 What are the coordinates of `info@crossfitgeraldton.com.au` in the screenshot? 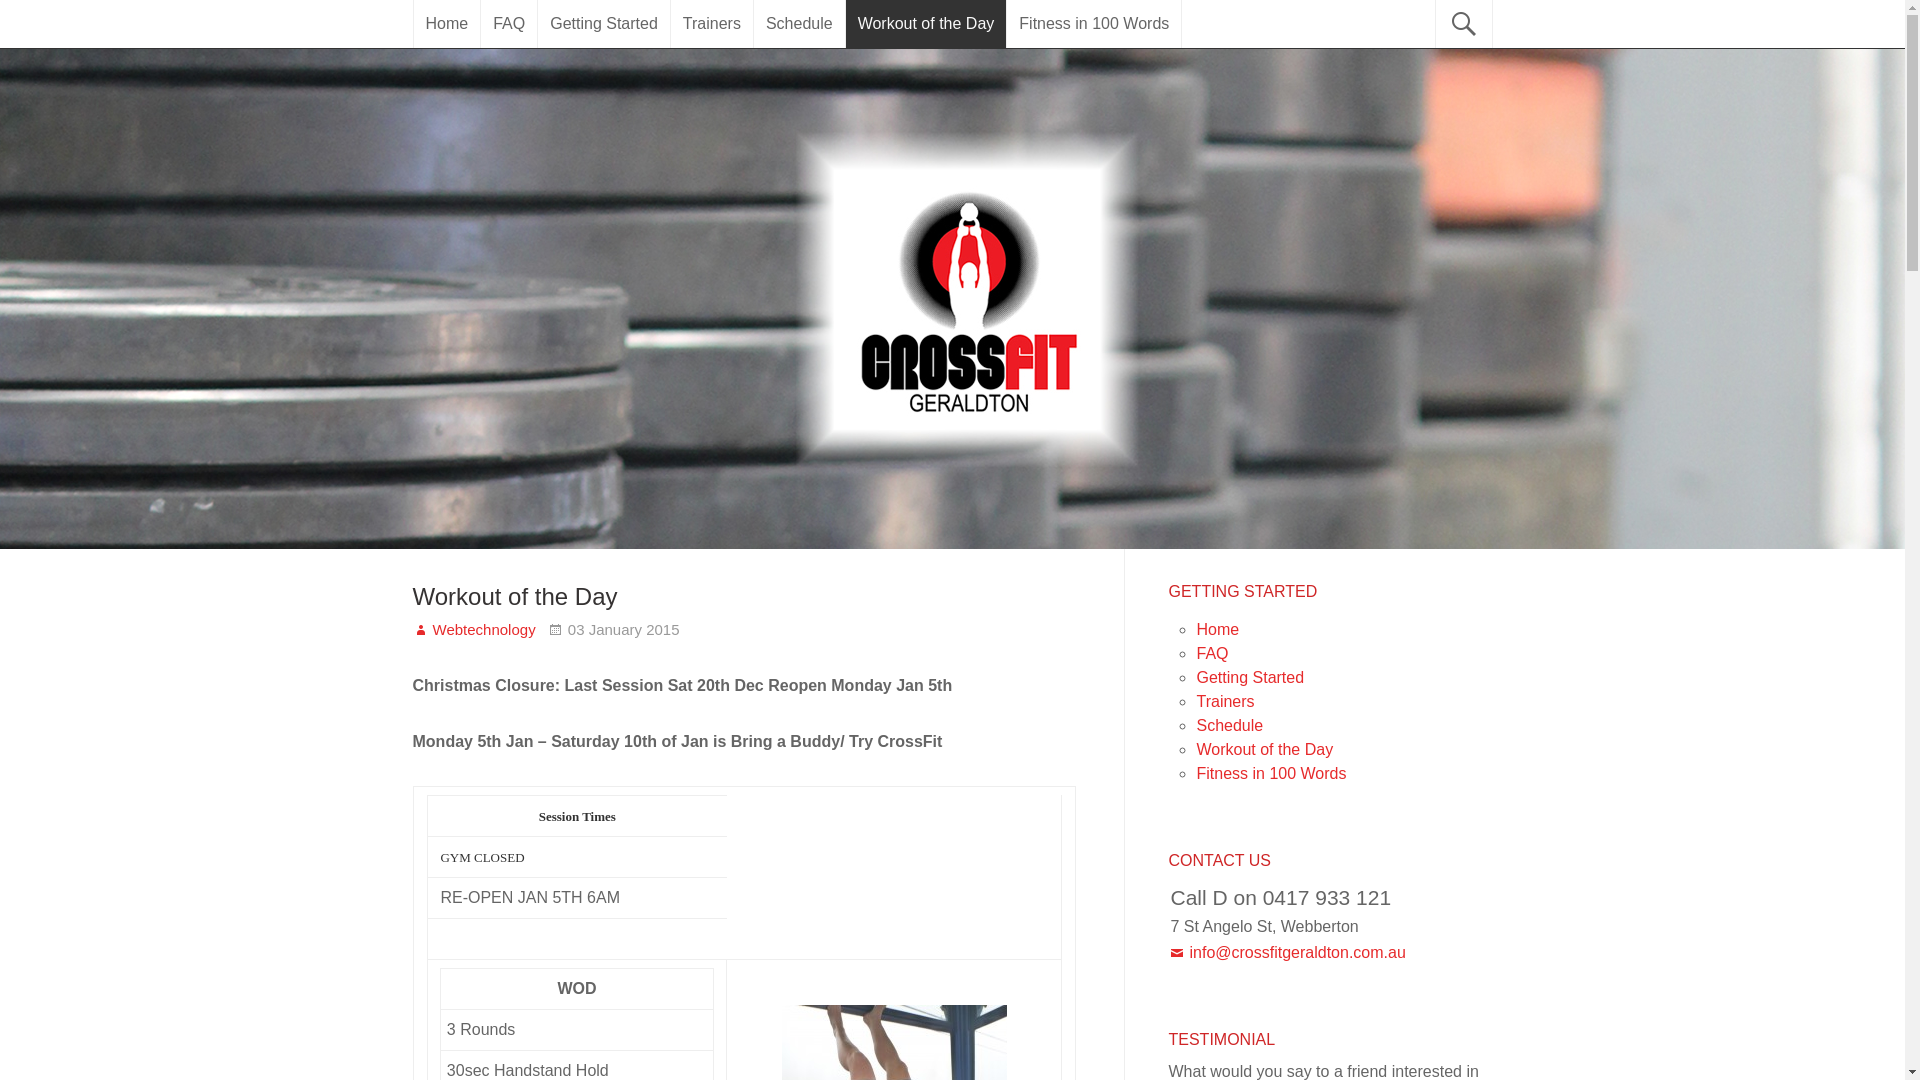 It's located at (1287, 952).